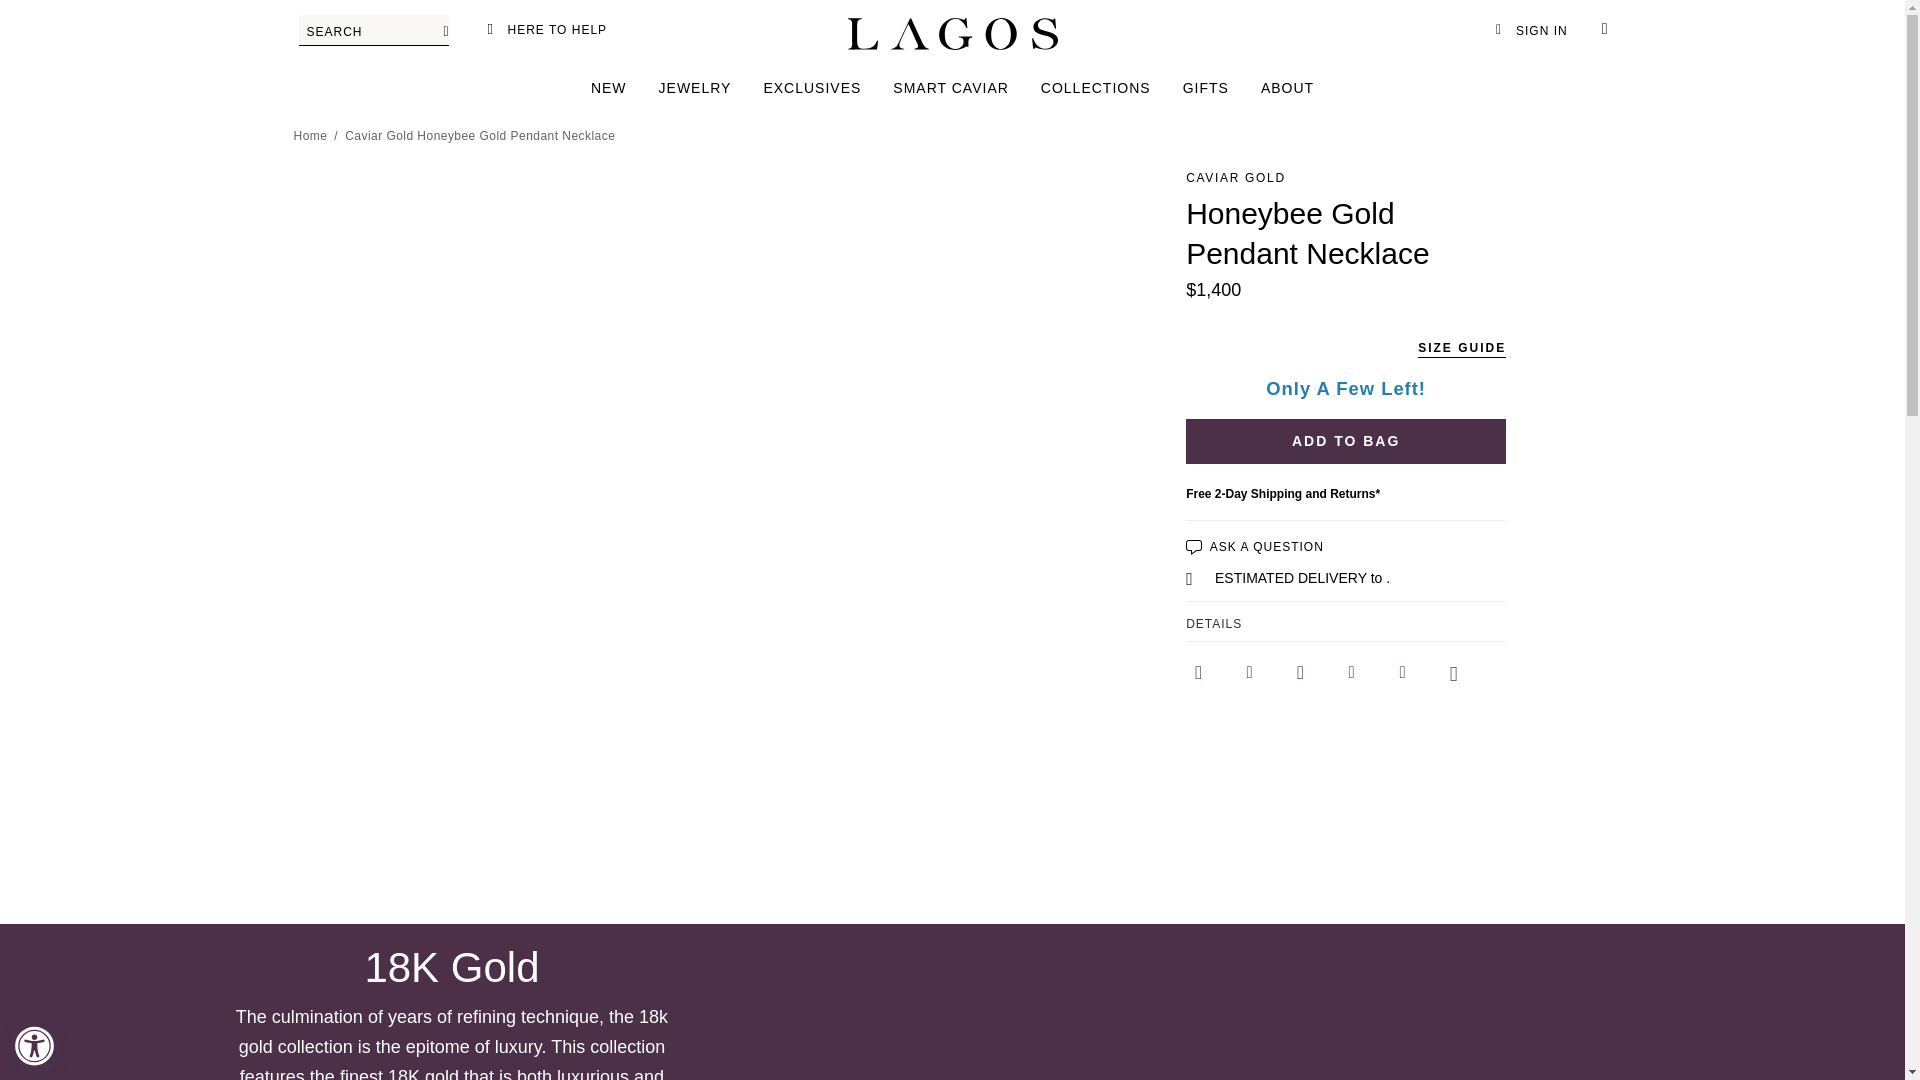 The height and width of the screenshot is (1080, 1920). I want to click on Pin on Pinterest, so click(1248, 672).